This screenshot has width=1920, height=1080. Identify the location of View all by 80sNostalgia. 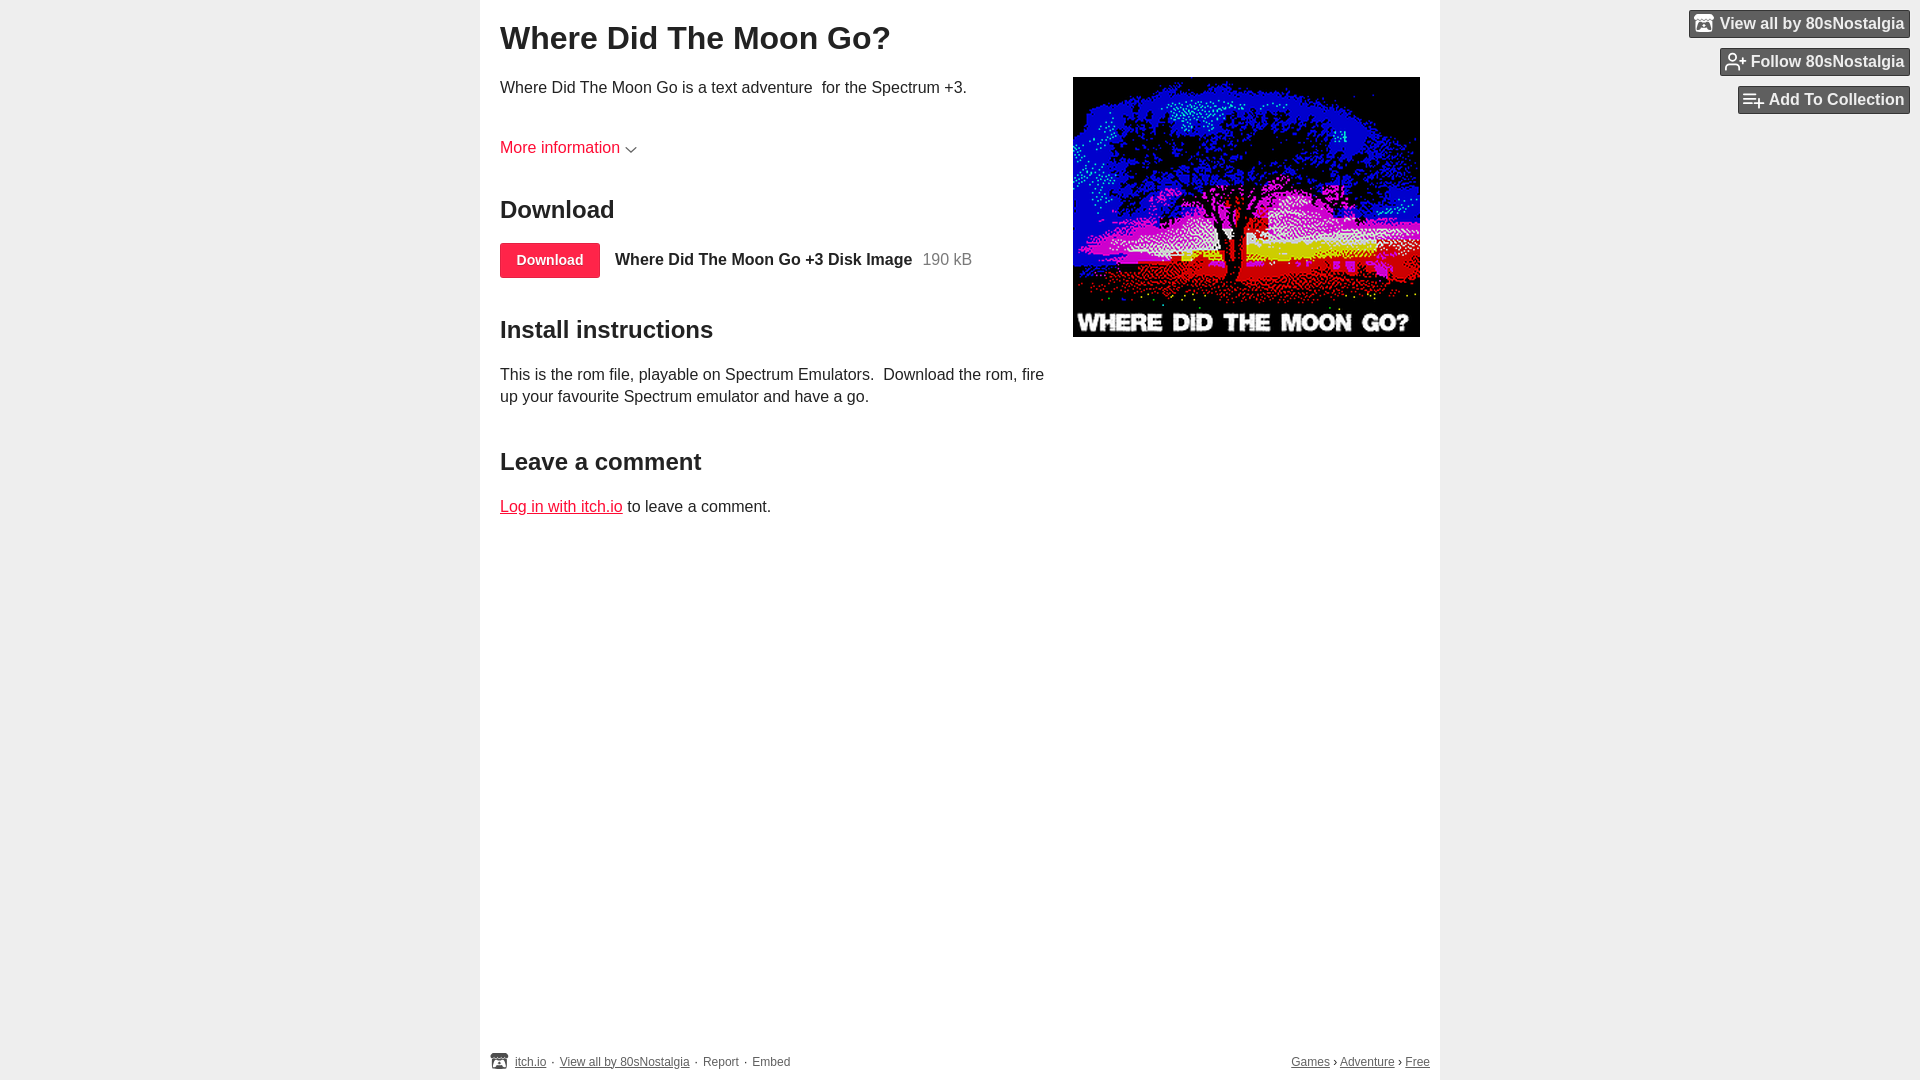
(624, 1061).